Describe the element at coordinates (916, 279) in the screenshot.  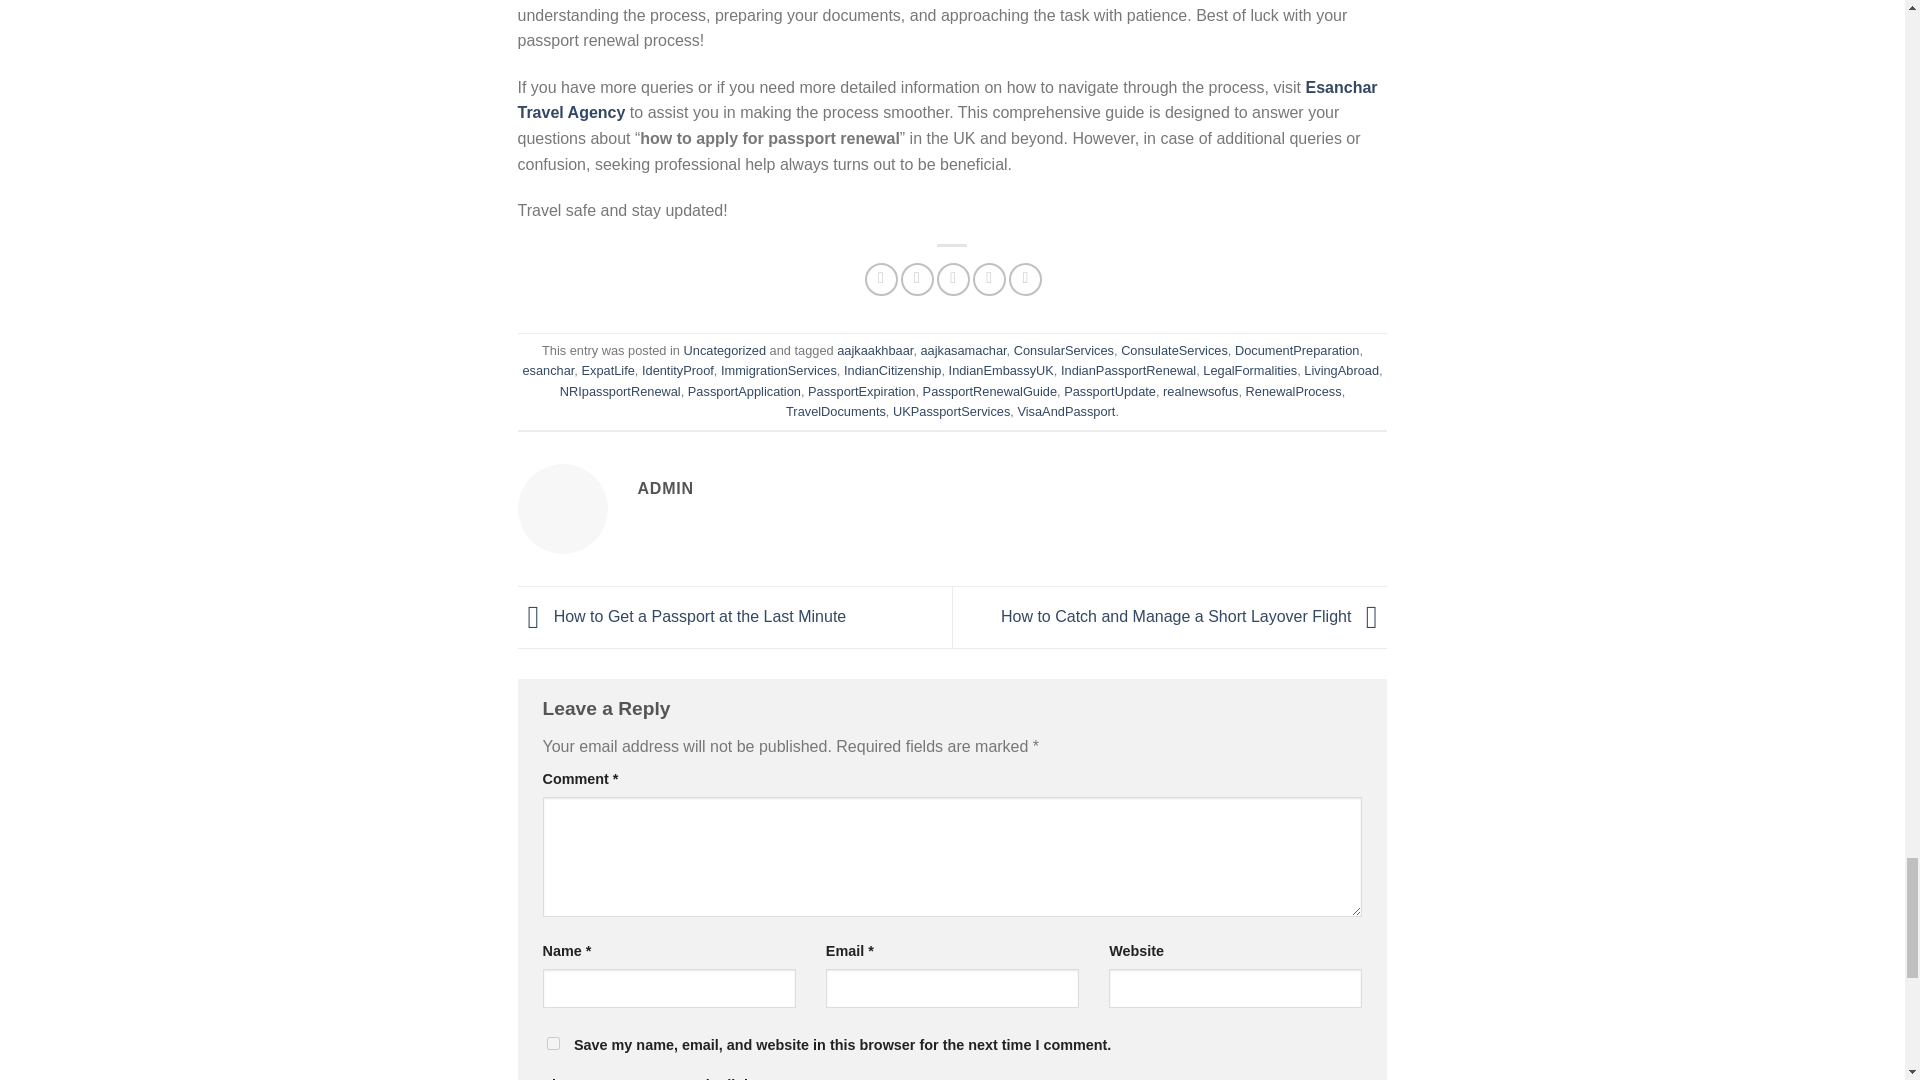
I see `Share on Twitter` at that location.